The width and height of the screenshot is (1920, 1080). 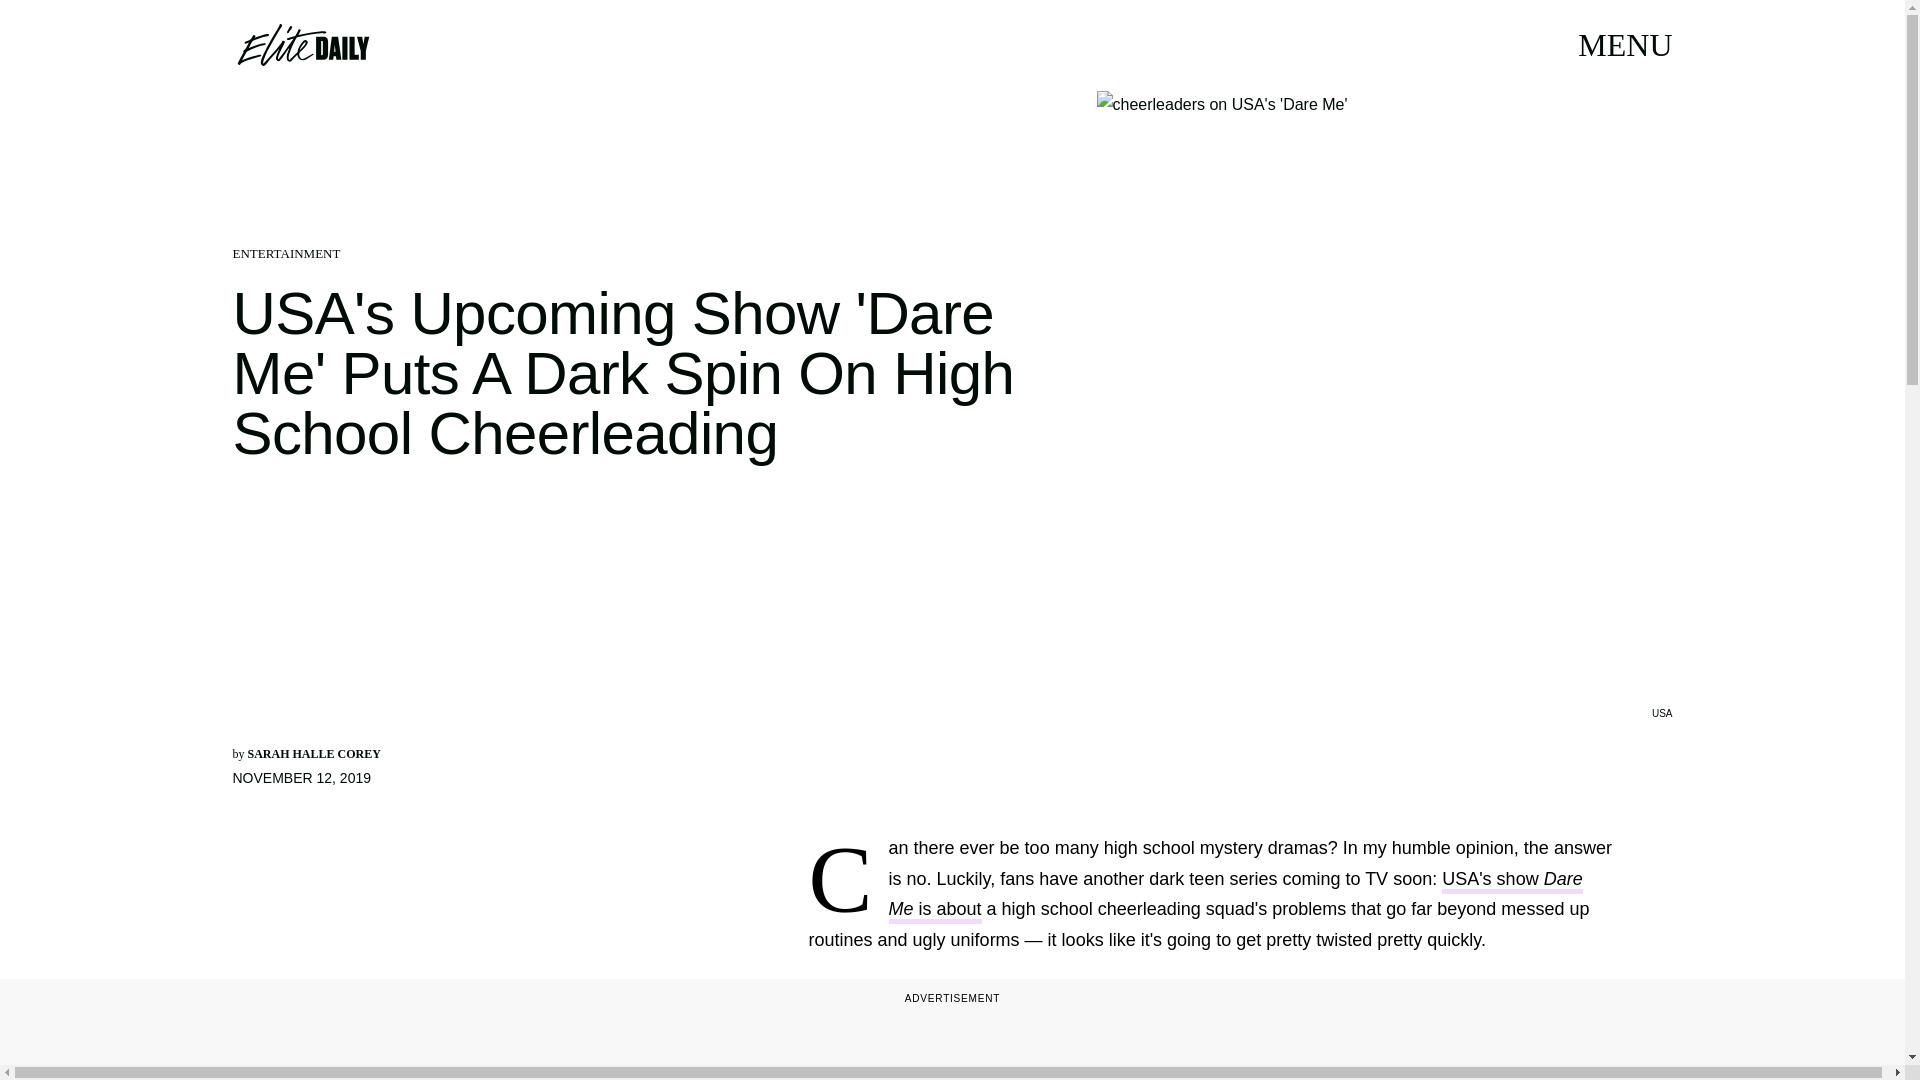 I want to click on Elite Daily, so click(x=302, y=44).